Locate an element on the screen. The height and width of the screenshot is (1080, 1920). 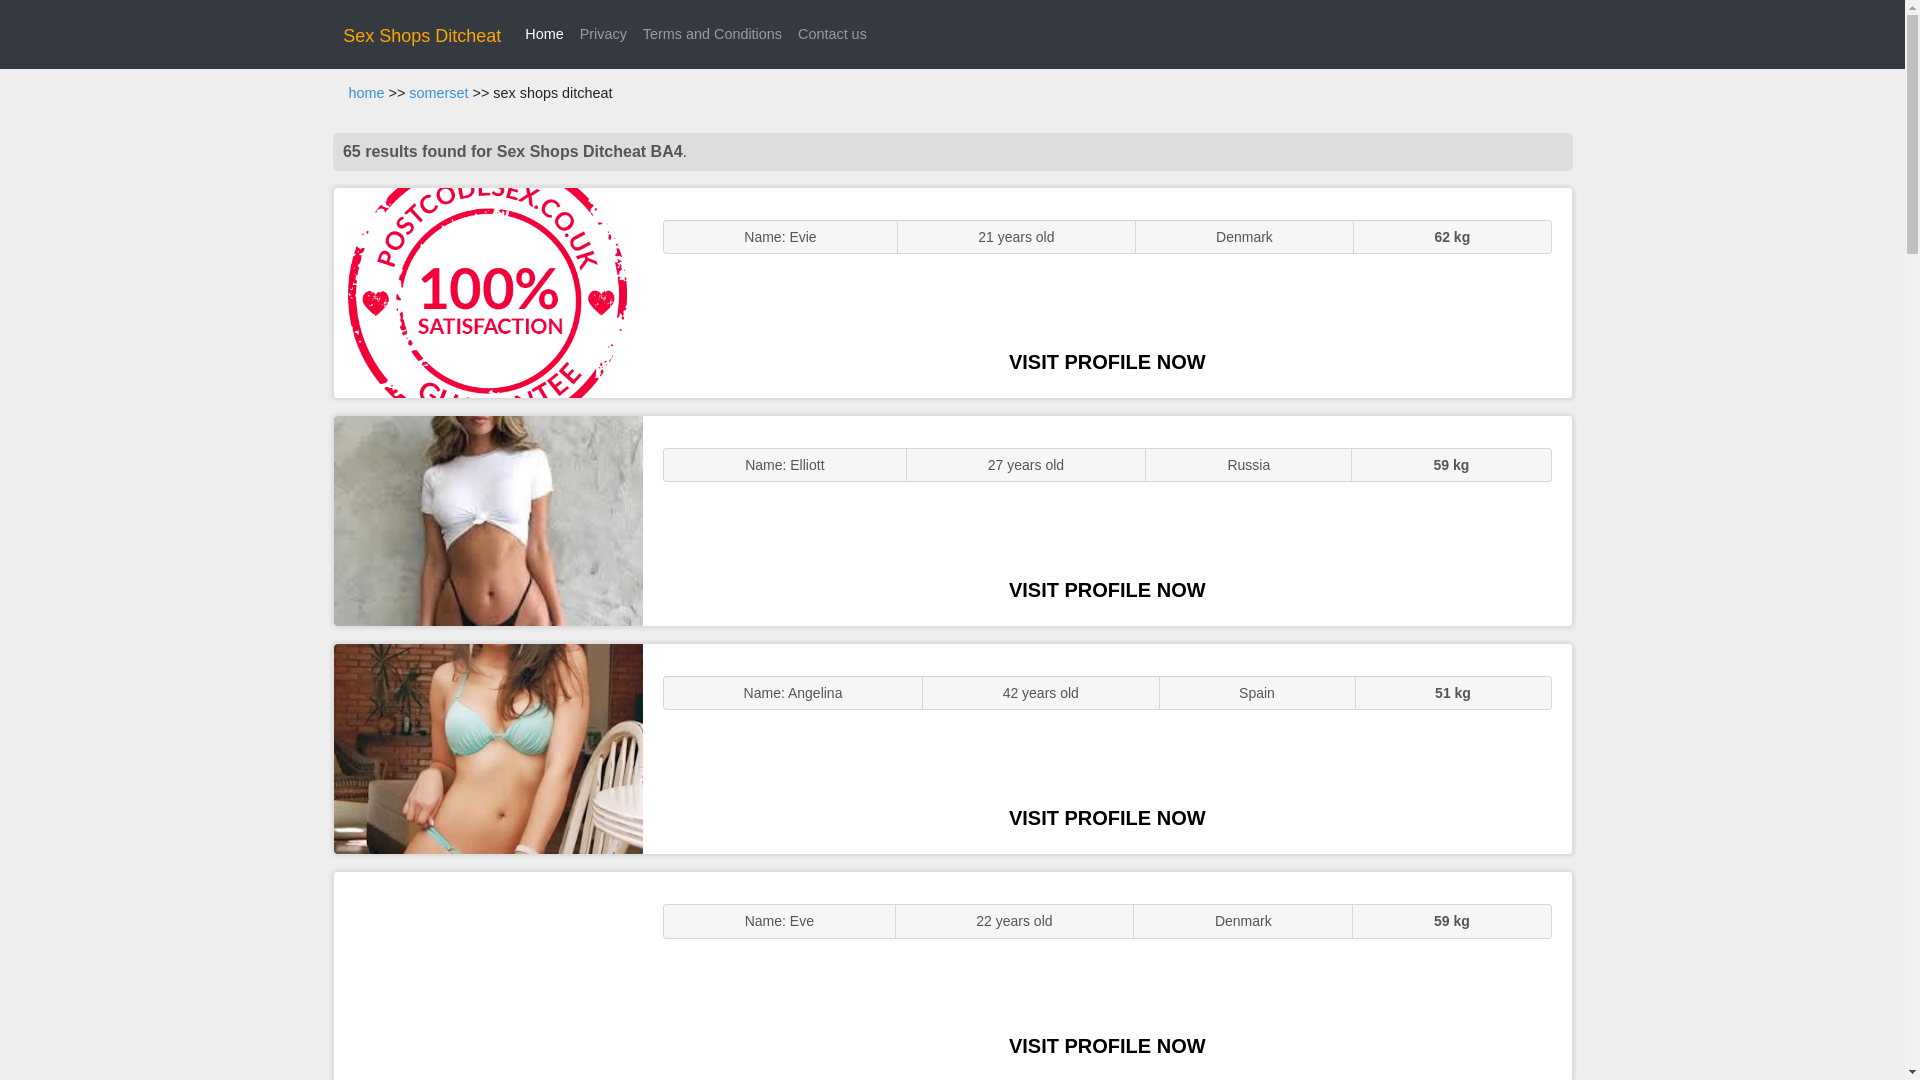
somerset is located at coordinates (438, 93).